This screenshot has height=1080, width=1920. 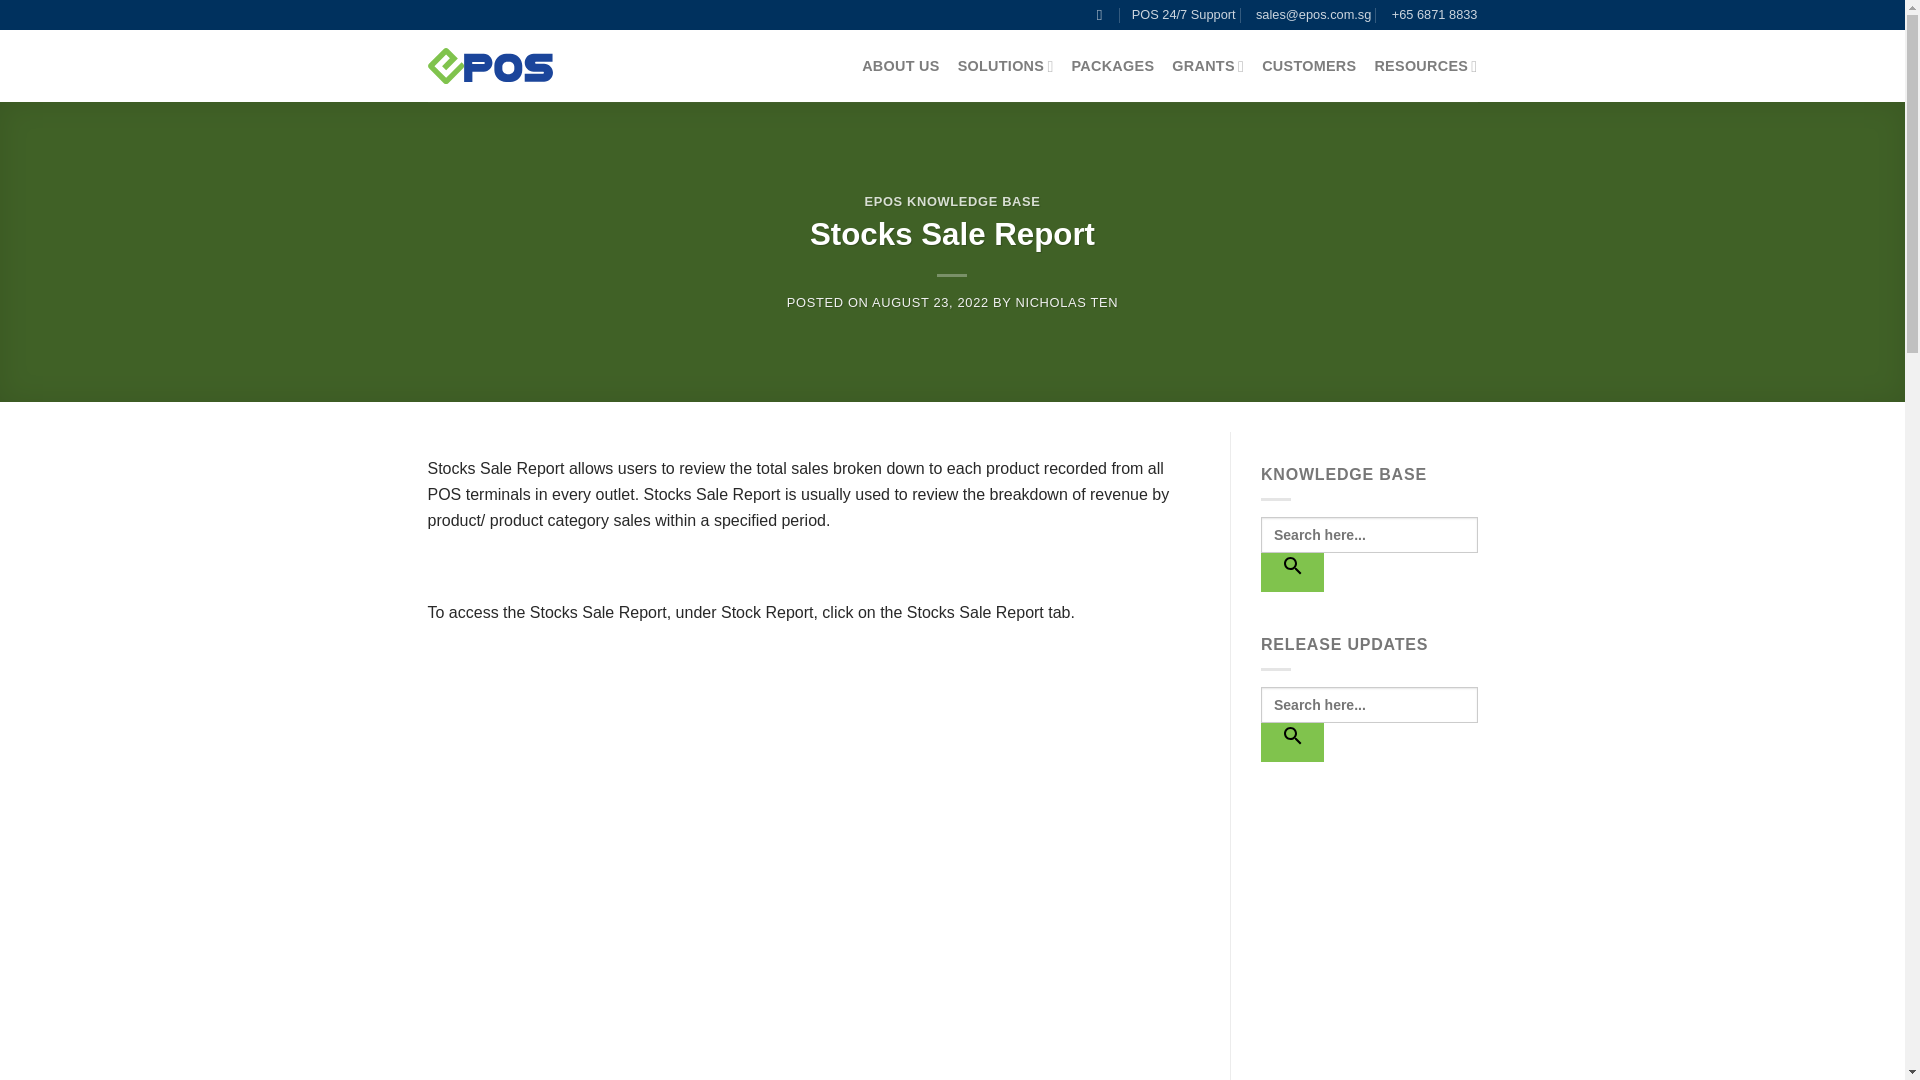 What do you see at coordinates (1308, 66) in the screenshot?
I see `CUSTOMERS` at bounding box center [1308, 66].